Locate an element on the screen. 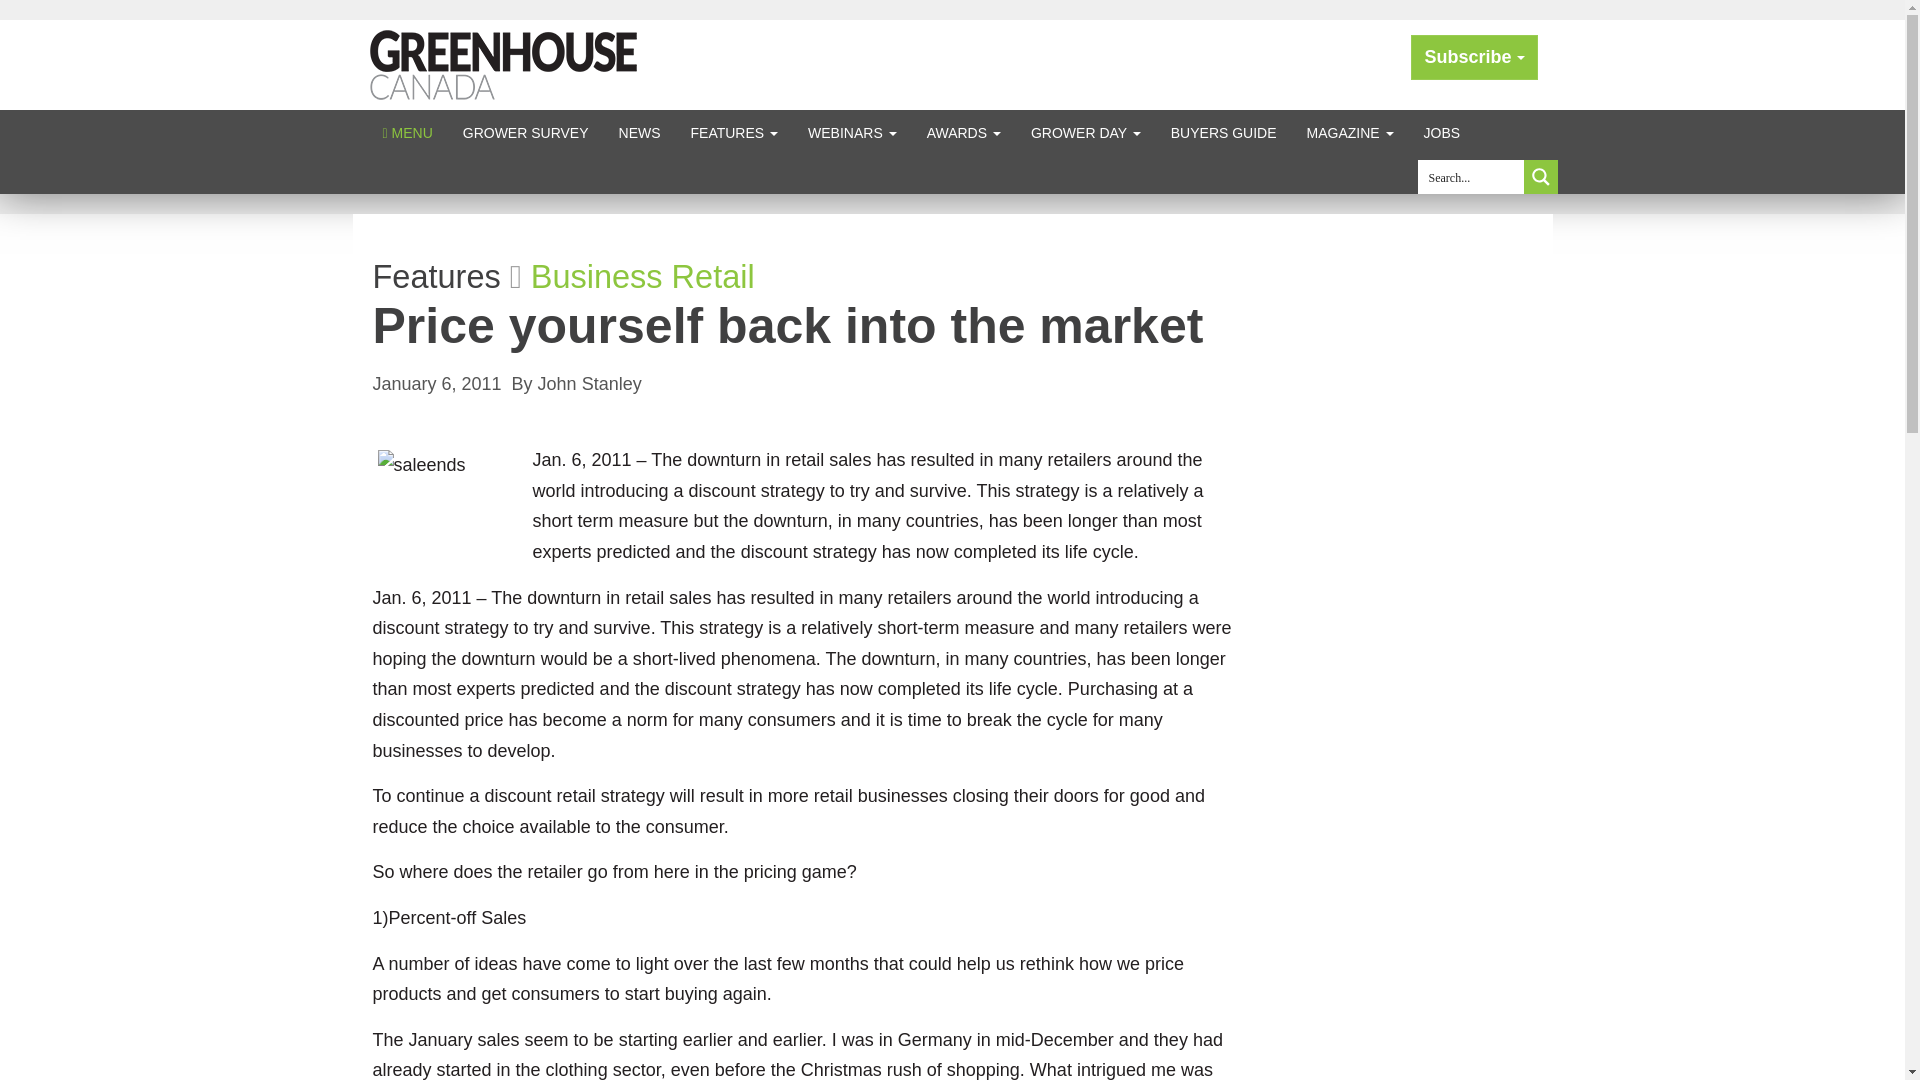 This screenshot has width=1920, height=1080. JOBS is located at coordinates (1442, 132).